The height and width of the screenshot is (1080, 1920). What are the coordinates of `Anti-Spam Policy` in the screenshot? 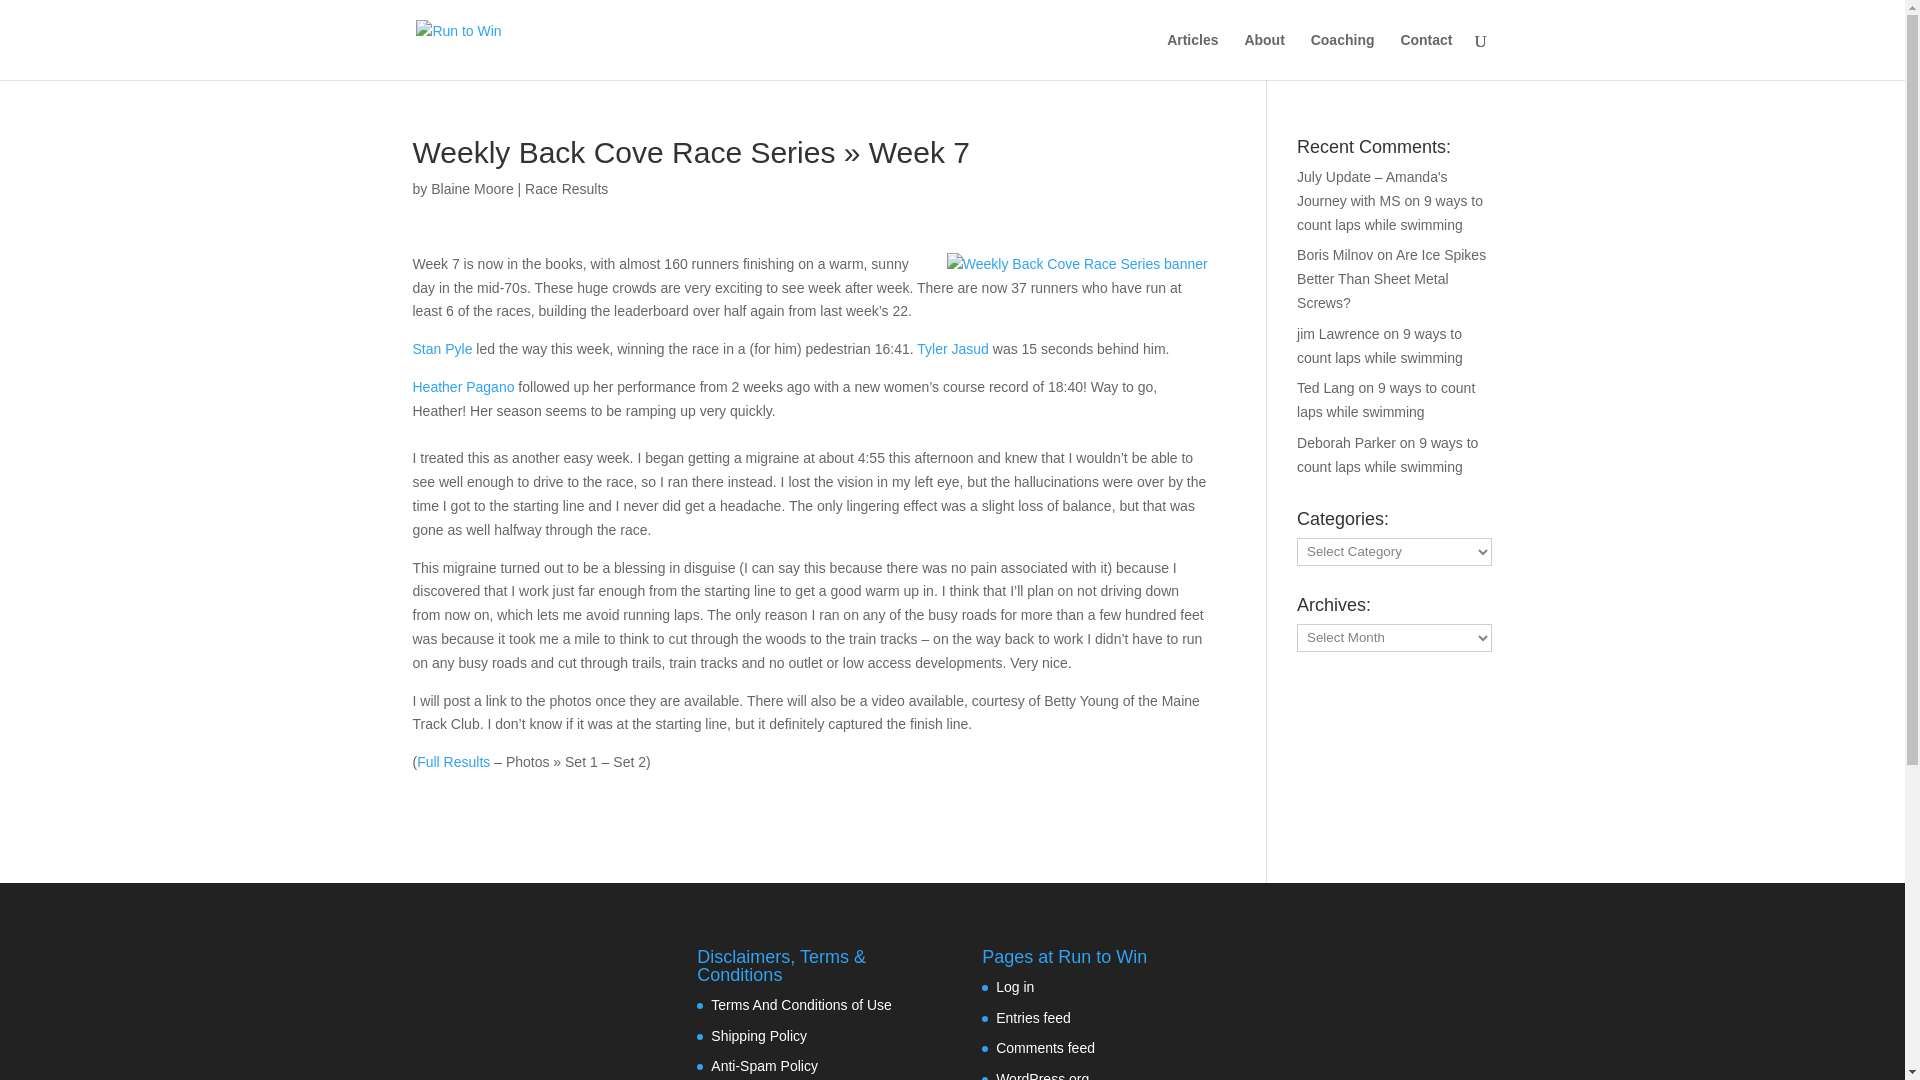 It's located at (764, 1066).